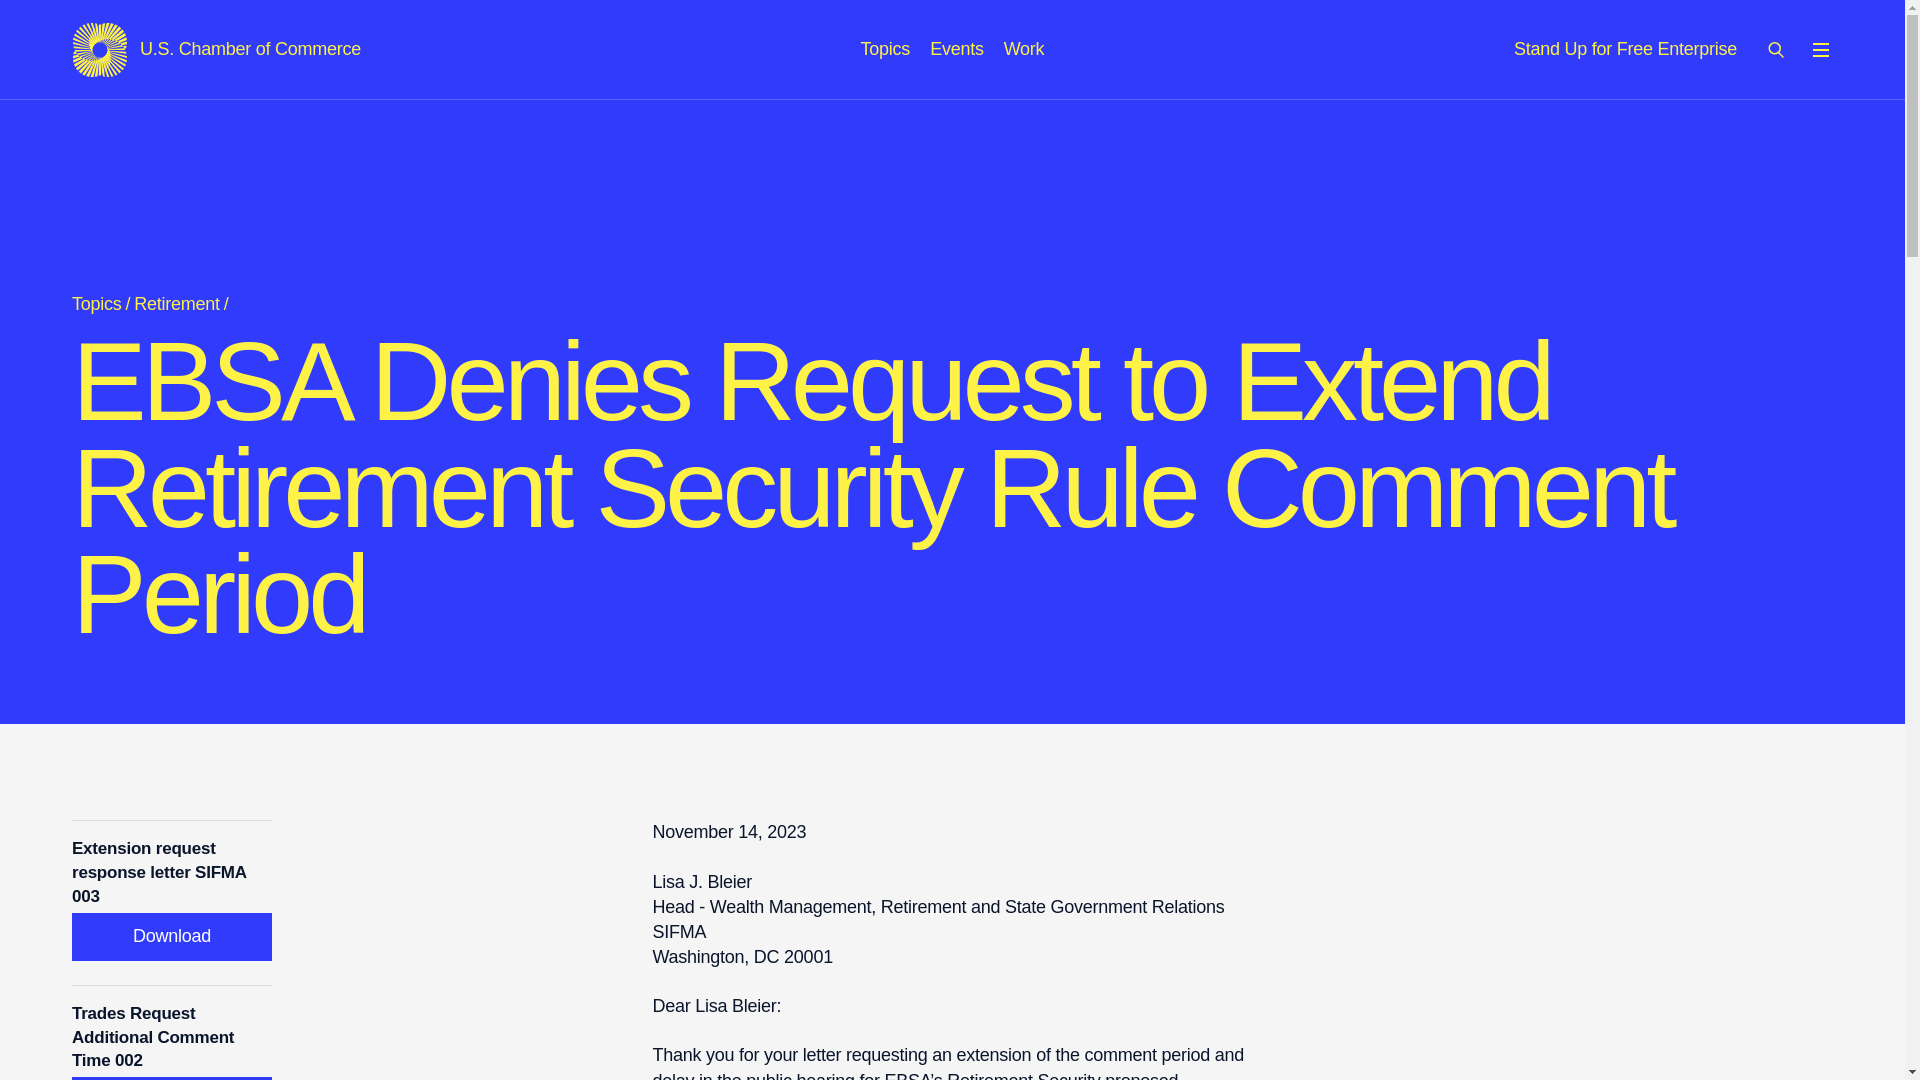 The height and width of the screenshot is (1080, 1920). Describe the element at coordinates (1024, 48) in the screenshot. I see `Menu` at that location.